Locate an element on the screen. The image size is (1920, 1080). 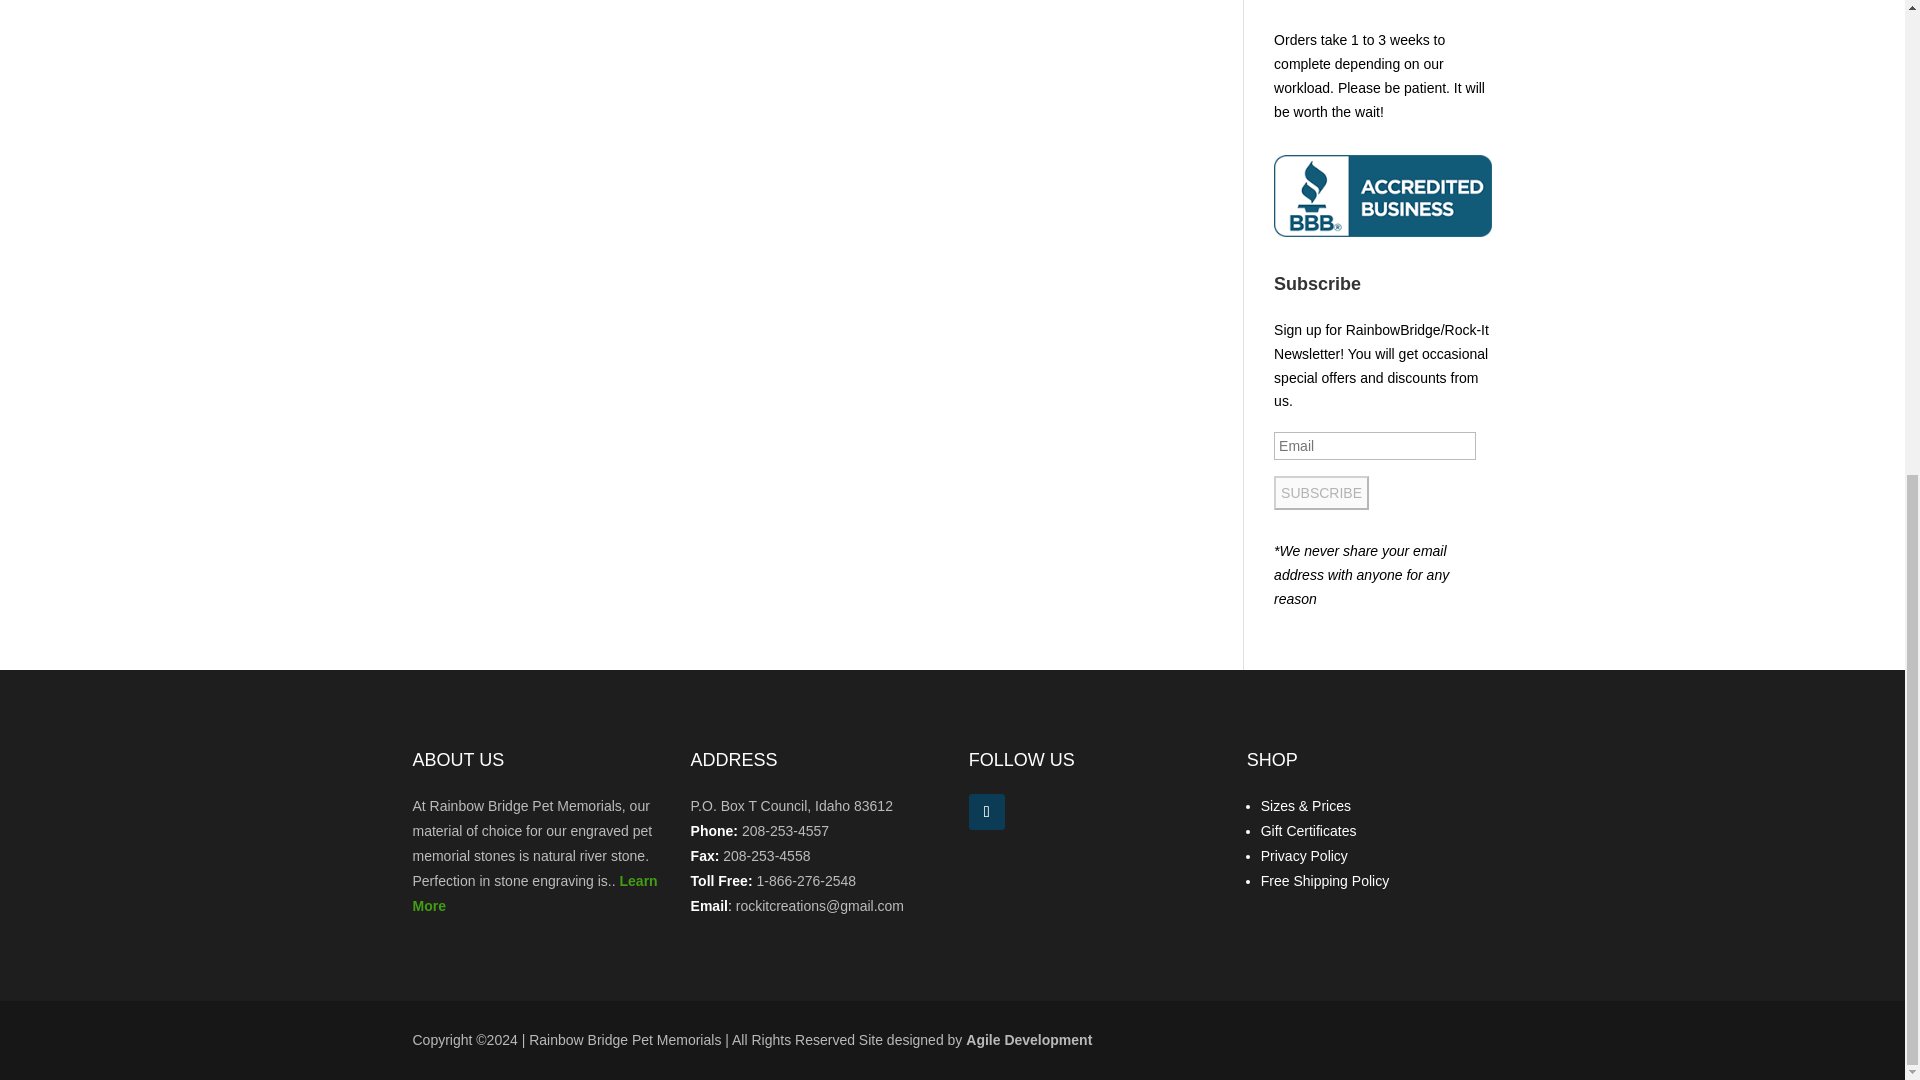
Gift Certificates is located at coordinates (1309, 830).